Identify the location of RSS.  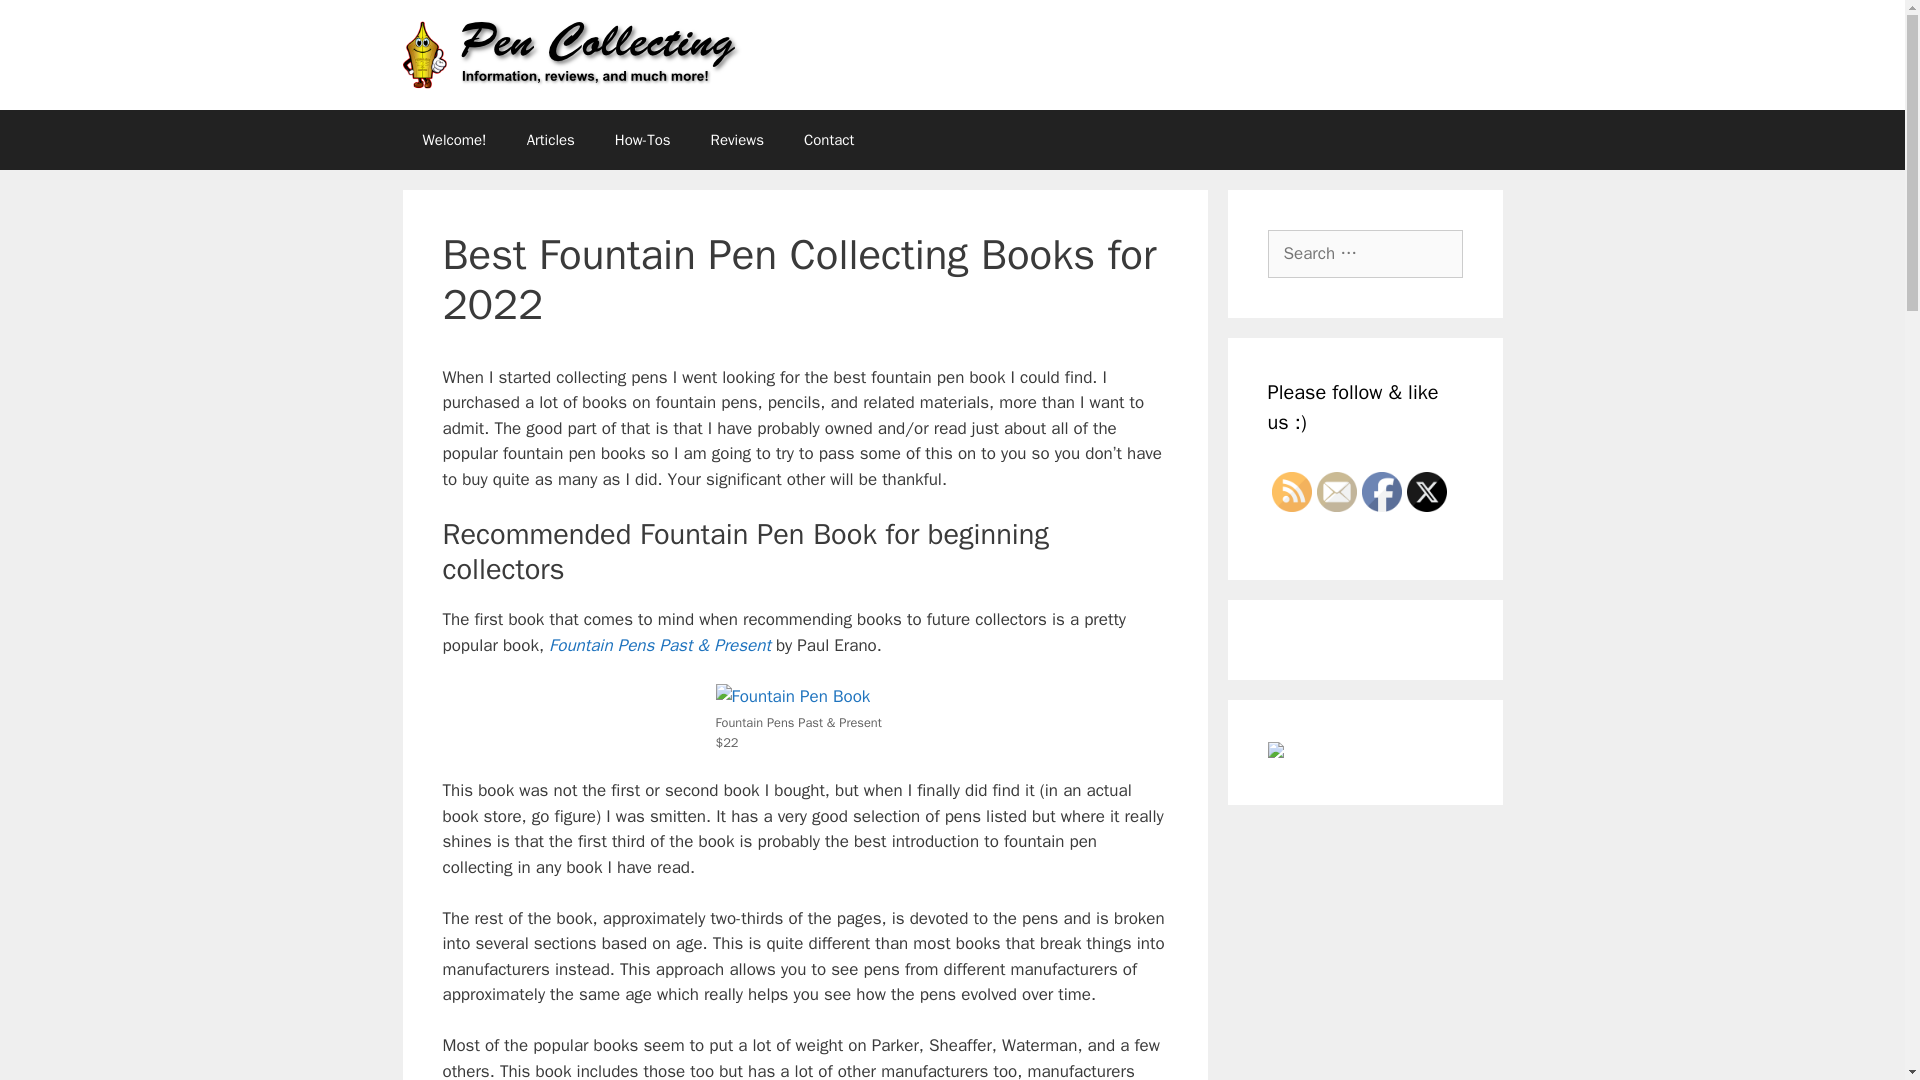
(1291, 491).